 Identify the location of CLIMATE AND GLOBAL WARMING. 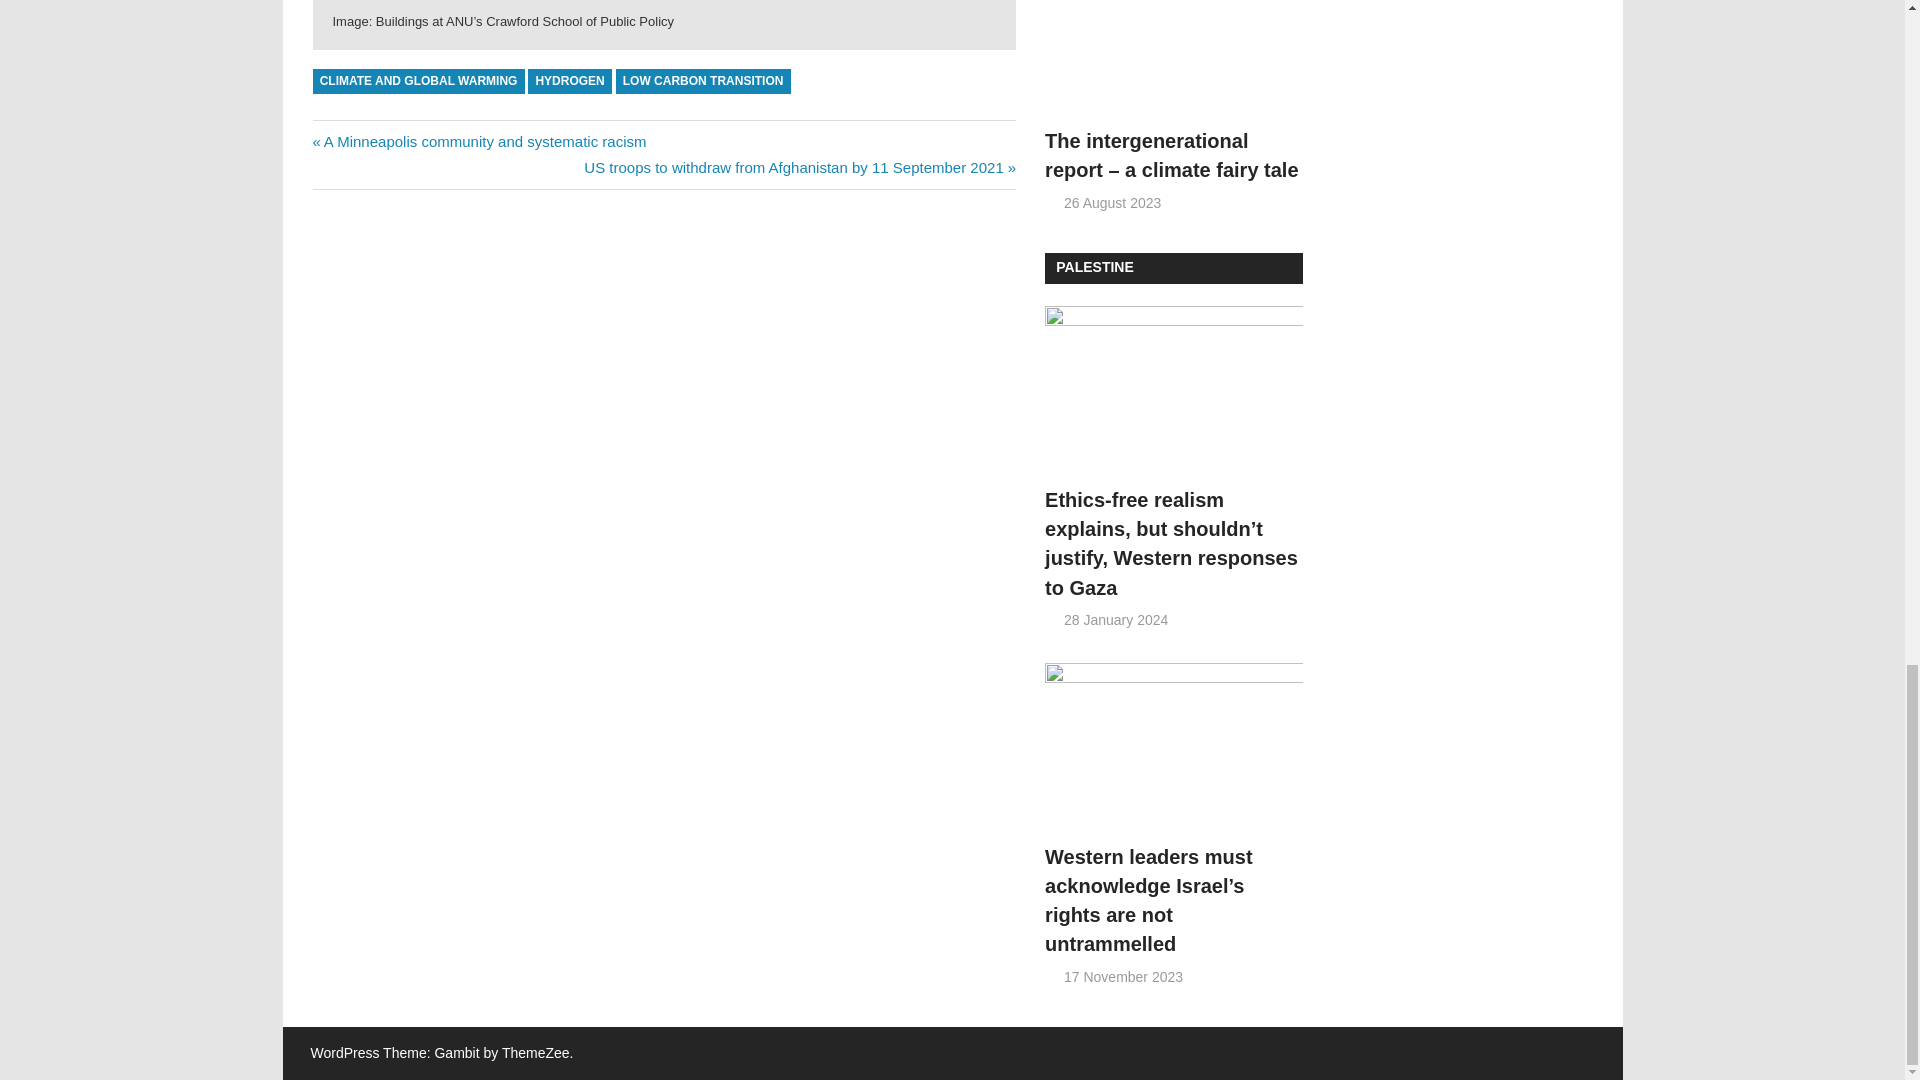
(418, 81).